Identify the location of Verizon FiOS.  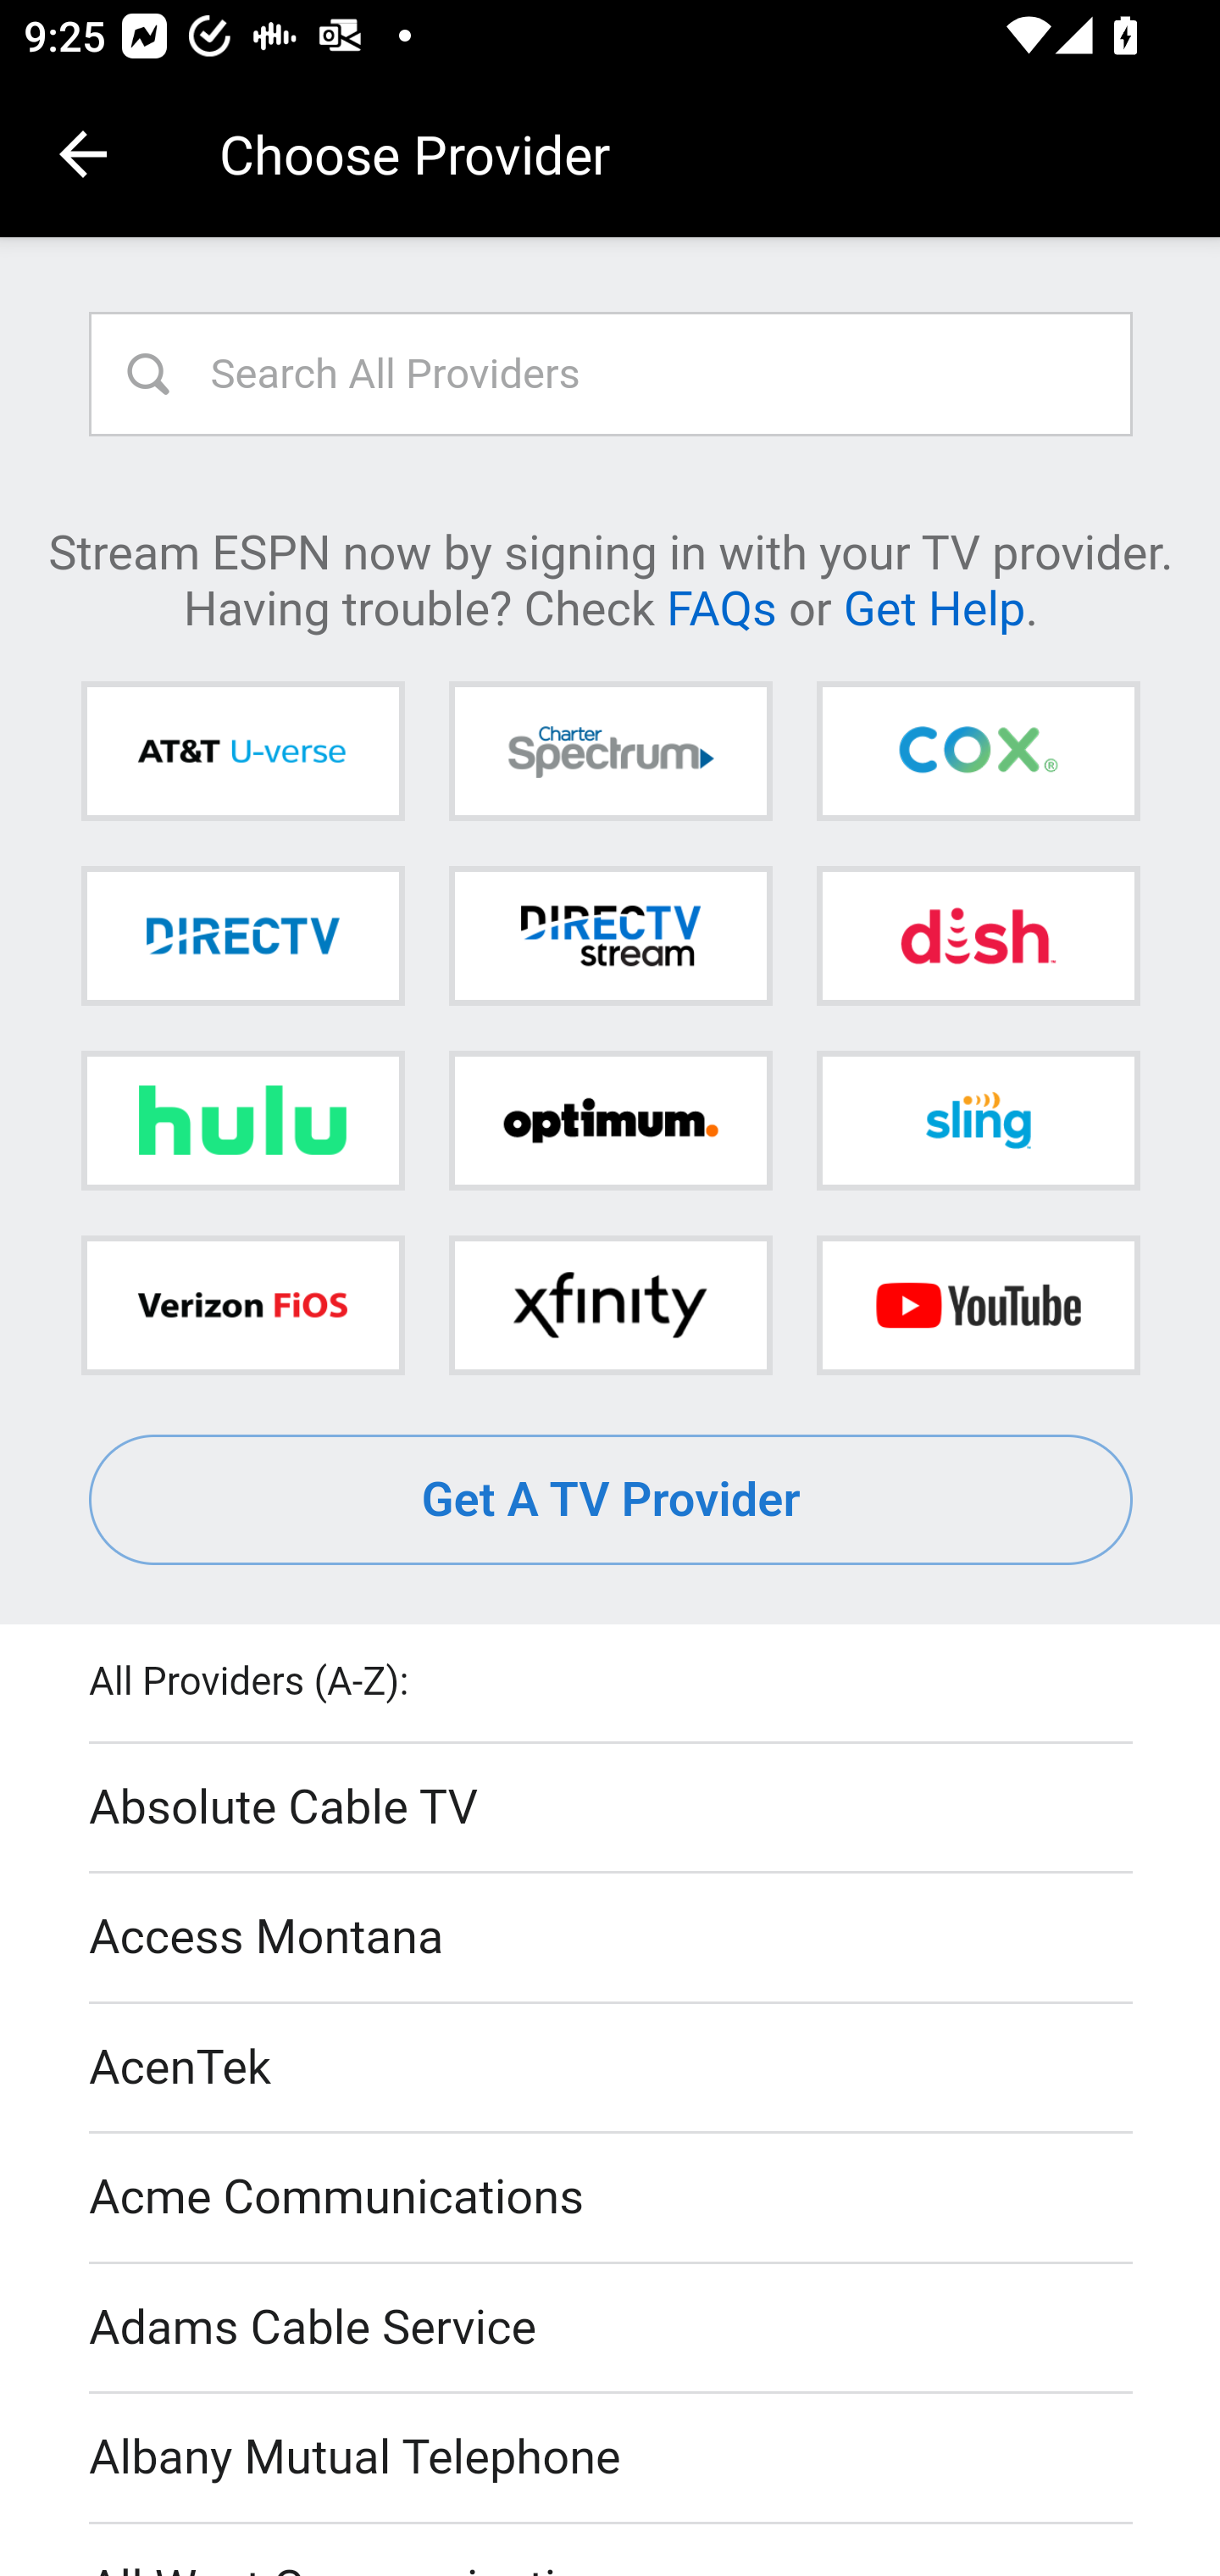
(242, 1305).